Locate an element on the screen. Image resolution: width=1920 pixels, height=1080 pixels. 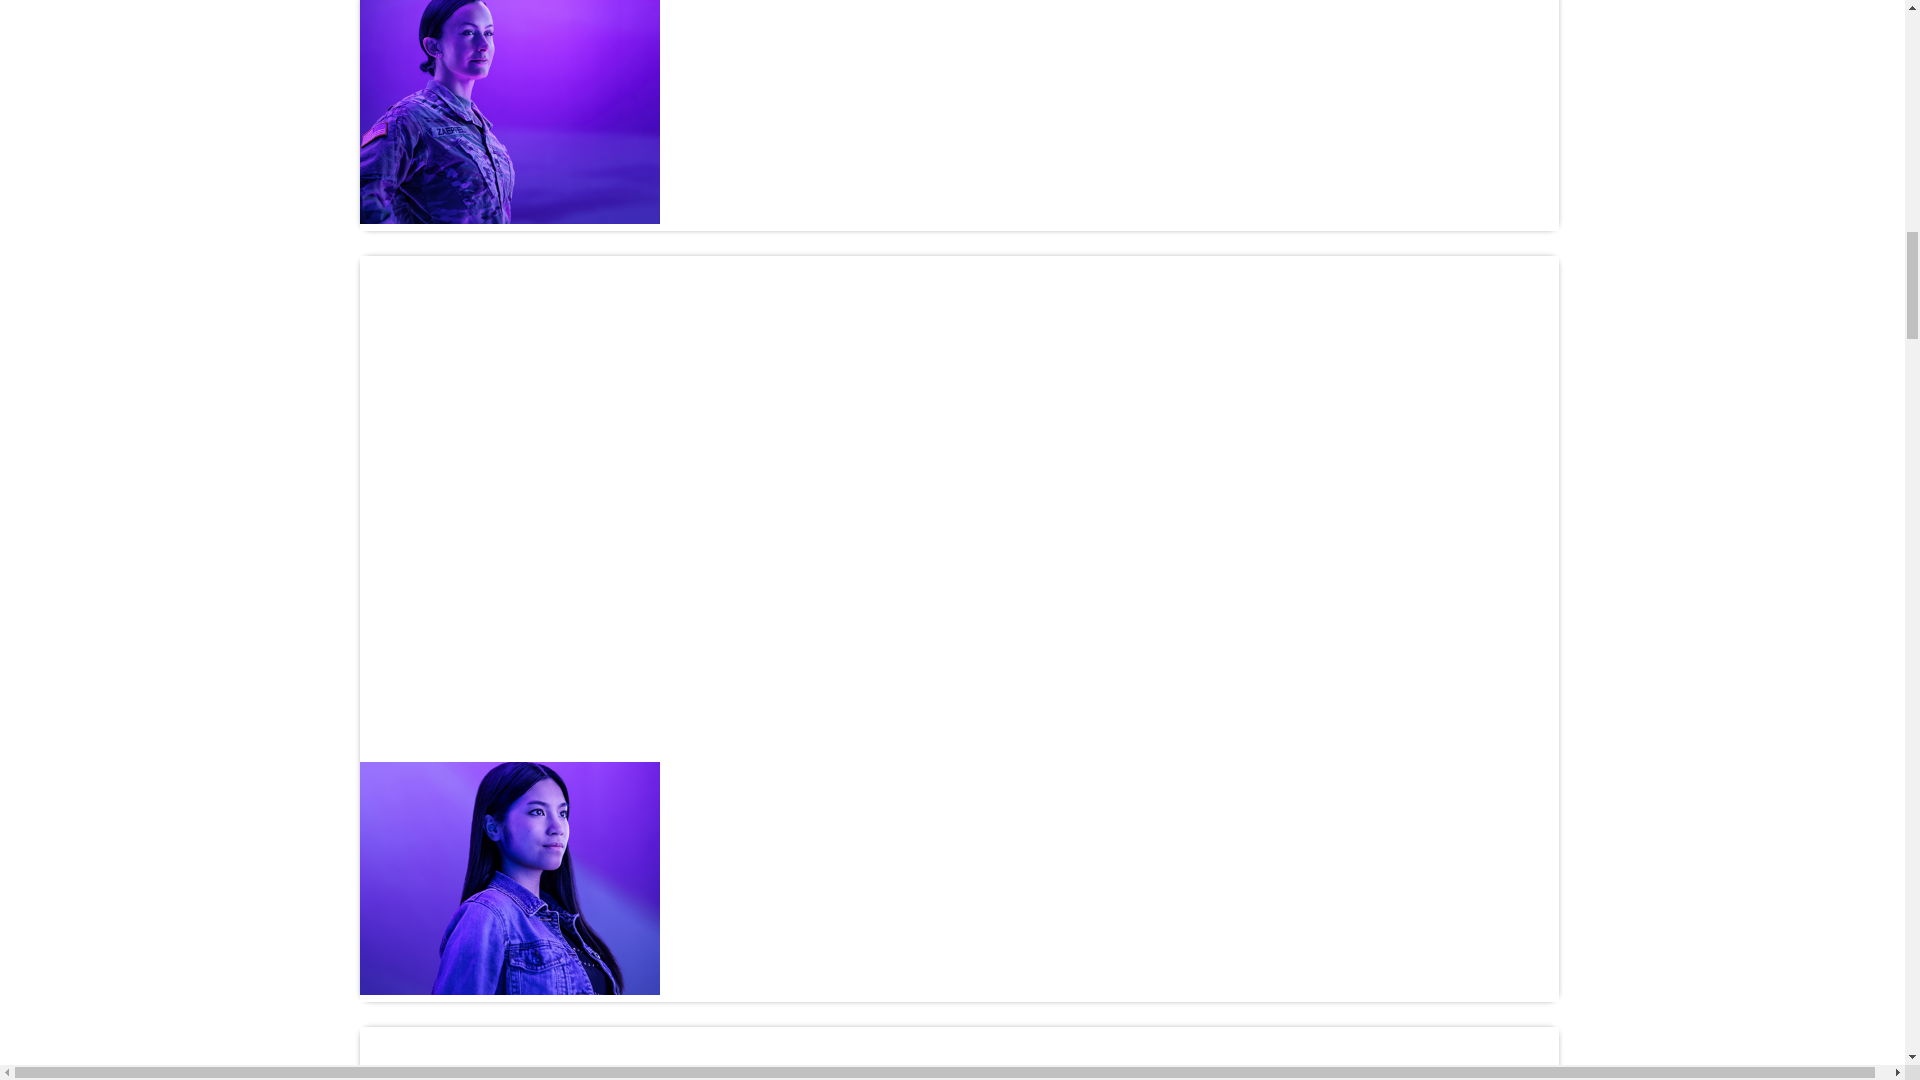
Online General Management Degree Requirements is located at coordinates (949, 506).